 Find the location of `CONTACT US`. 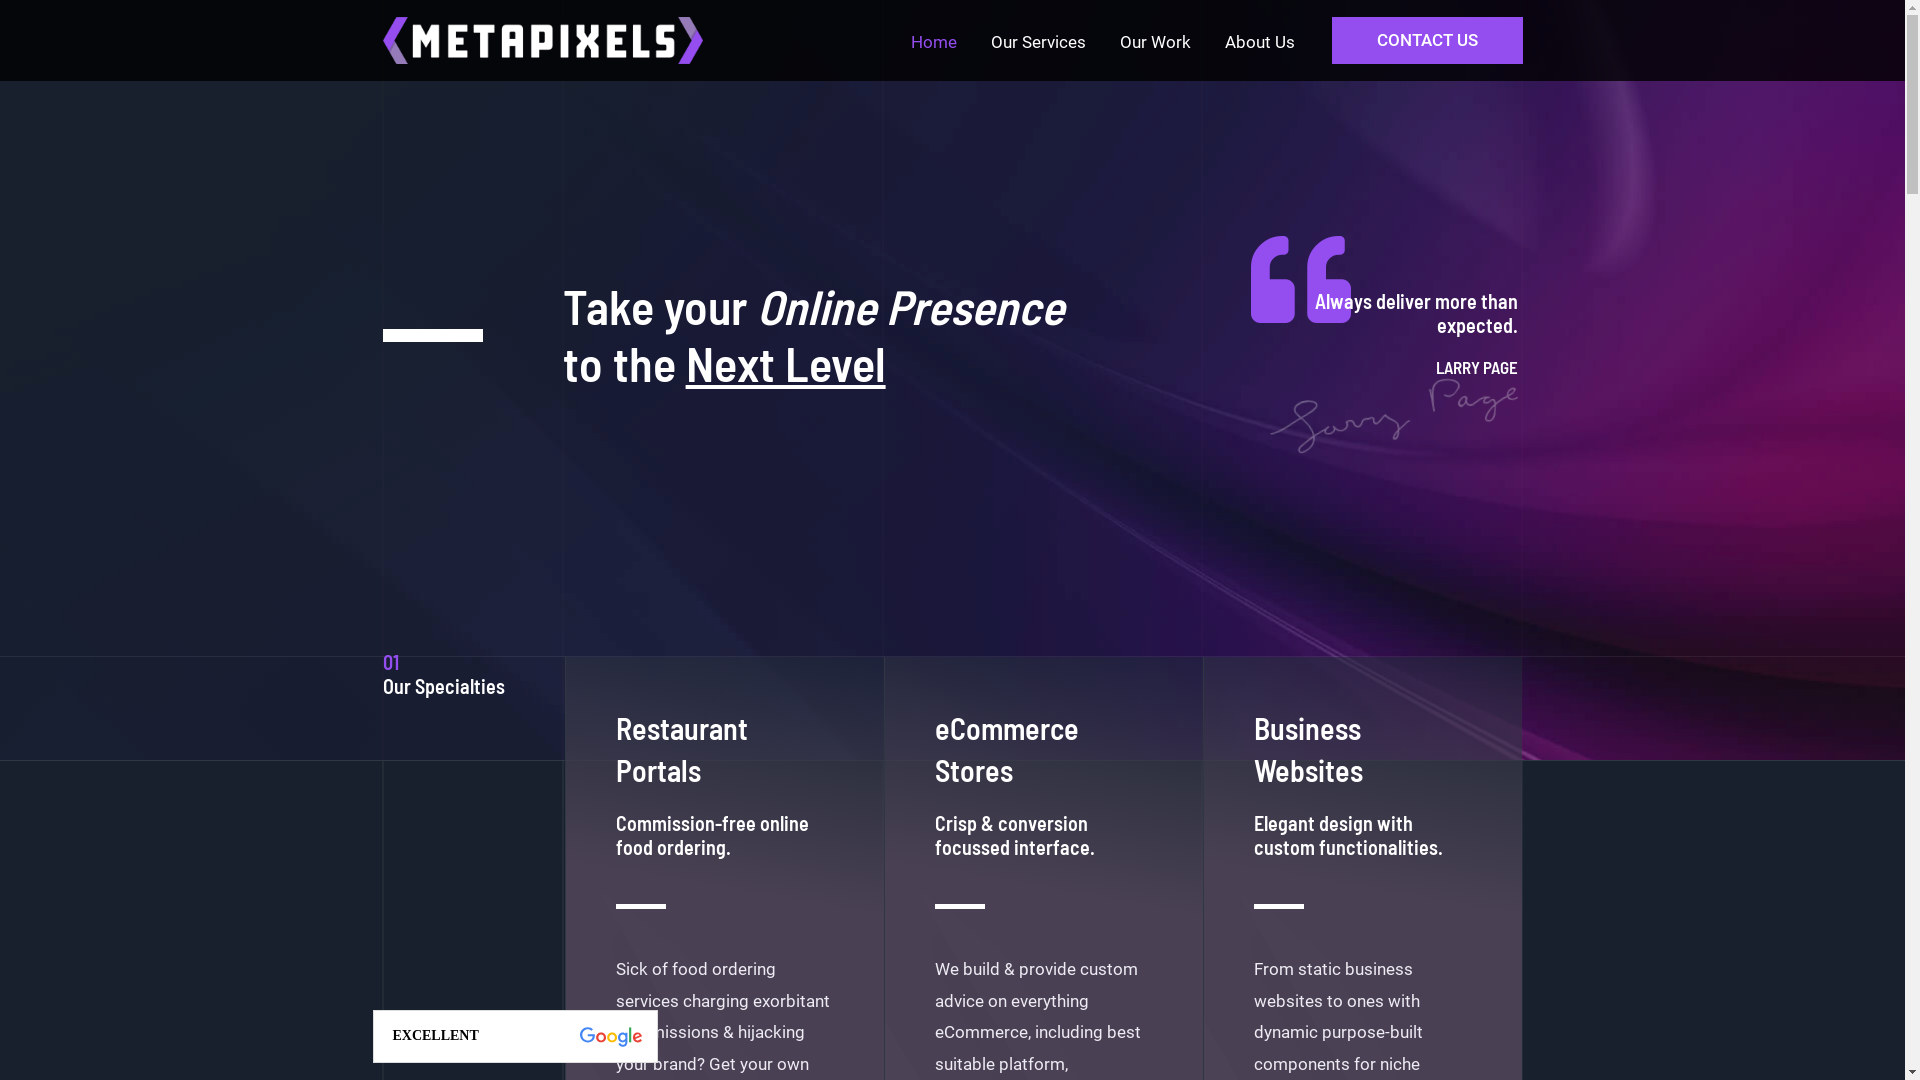

CONTACT US is located at coordinates (1428, 40).